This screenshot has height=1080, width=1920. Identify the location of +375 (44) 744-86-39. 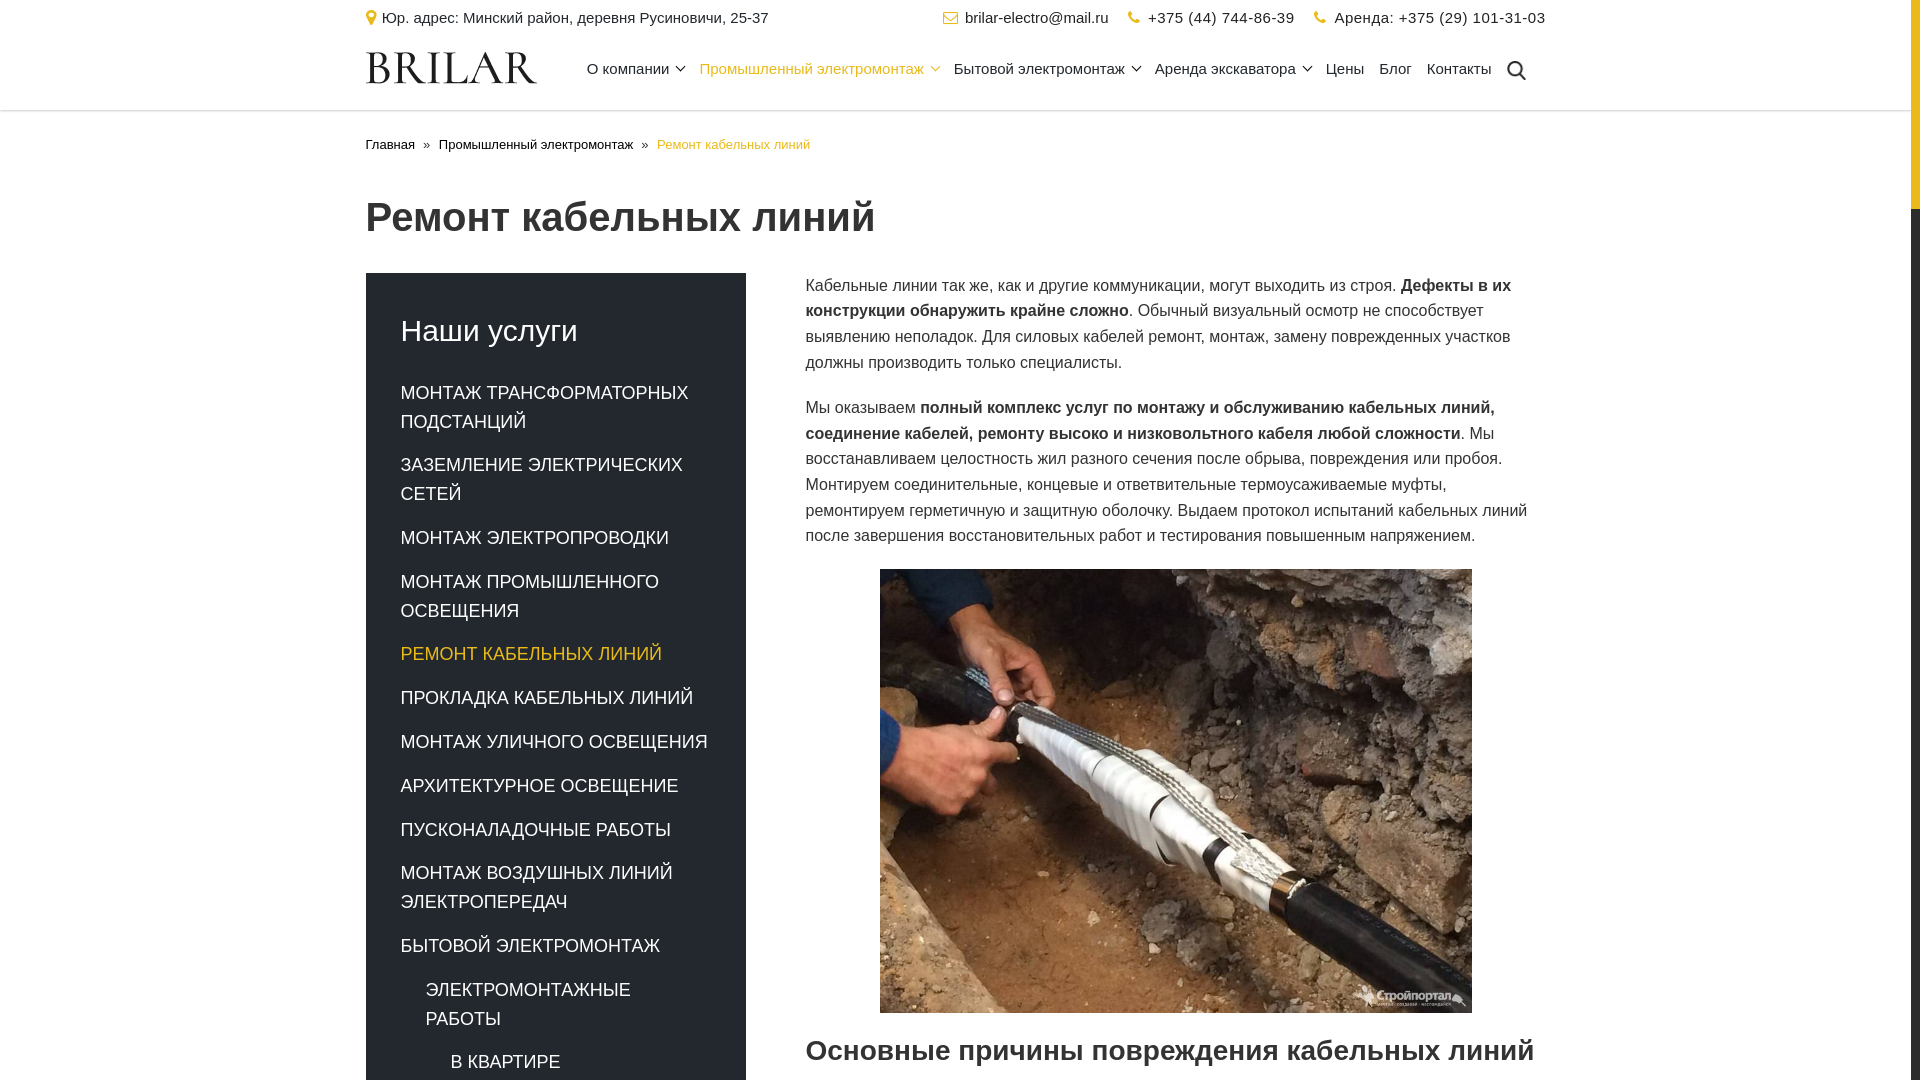
(1222, 18).